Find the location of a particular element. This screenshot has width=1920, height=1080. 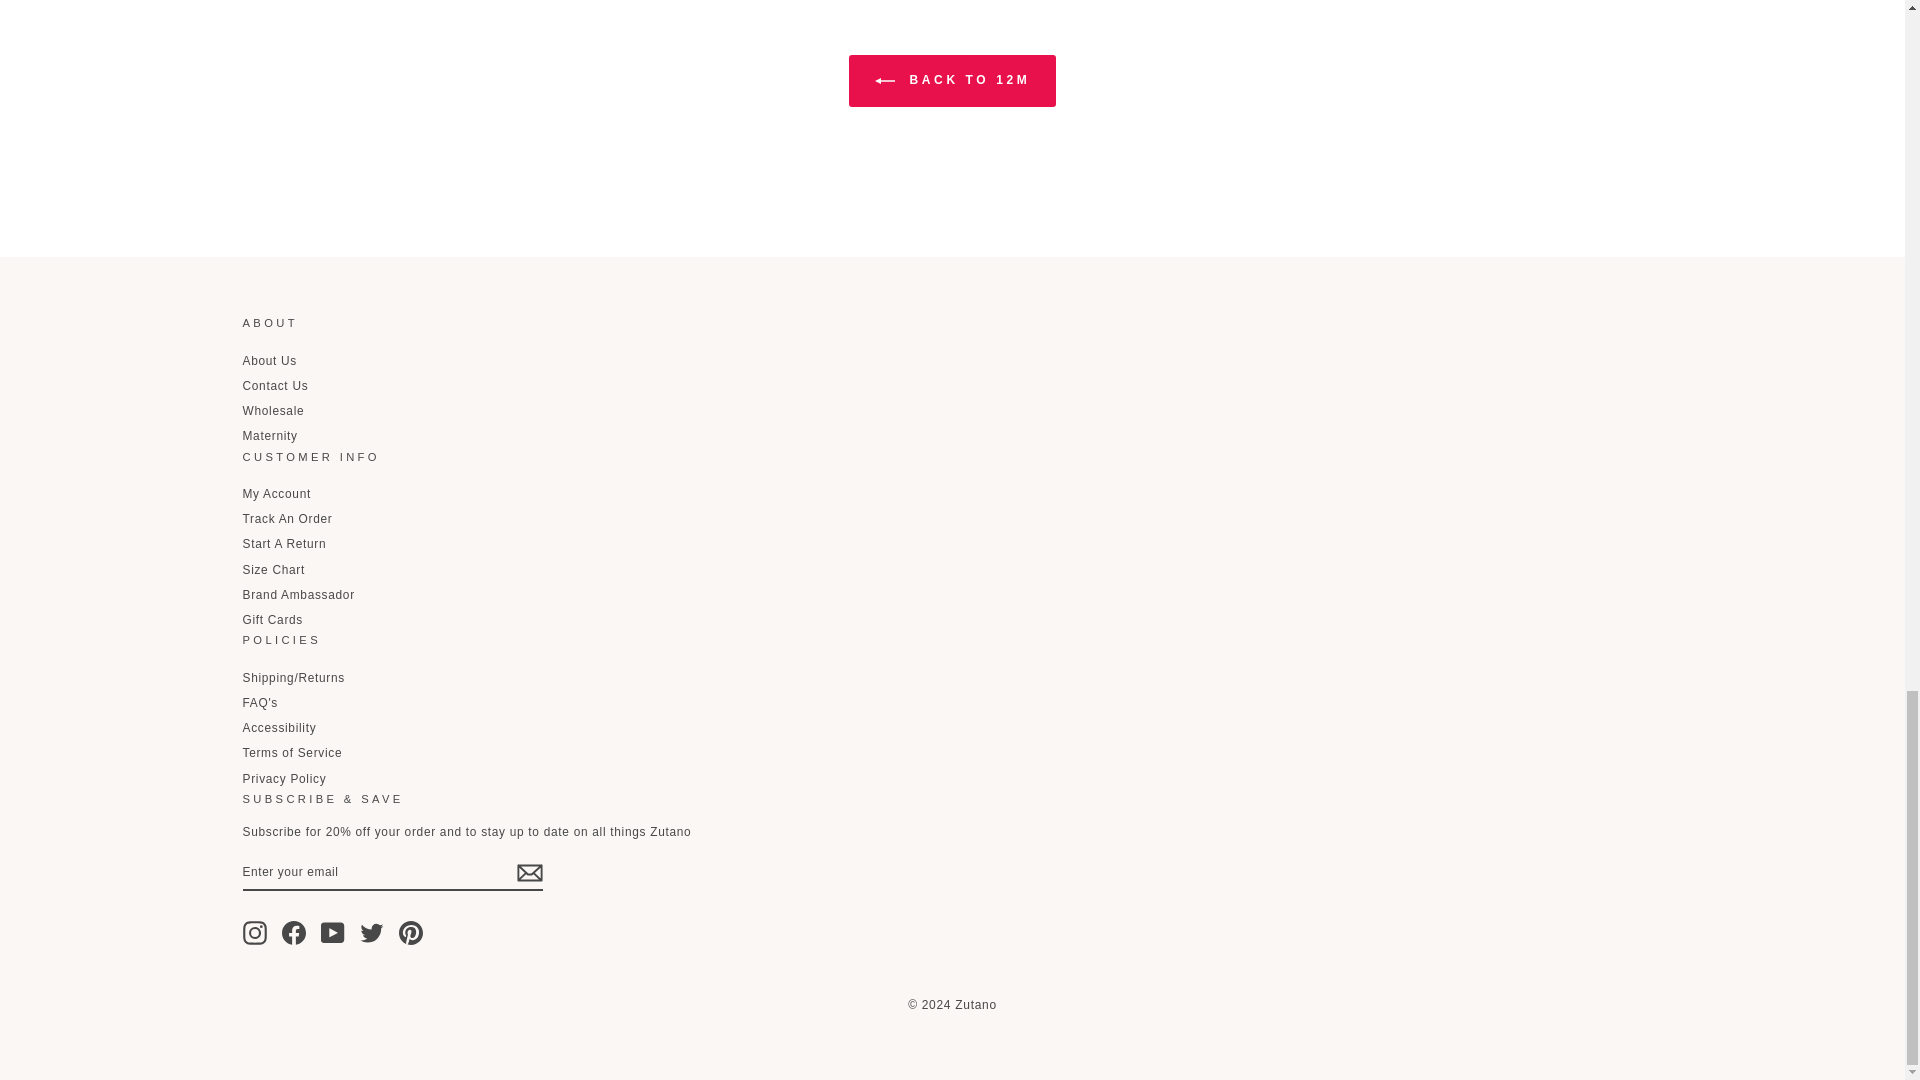

icon-email is located at coordinates (528, 872).